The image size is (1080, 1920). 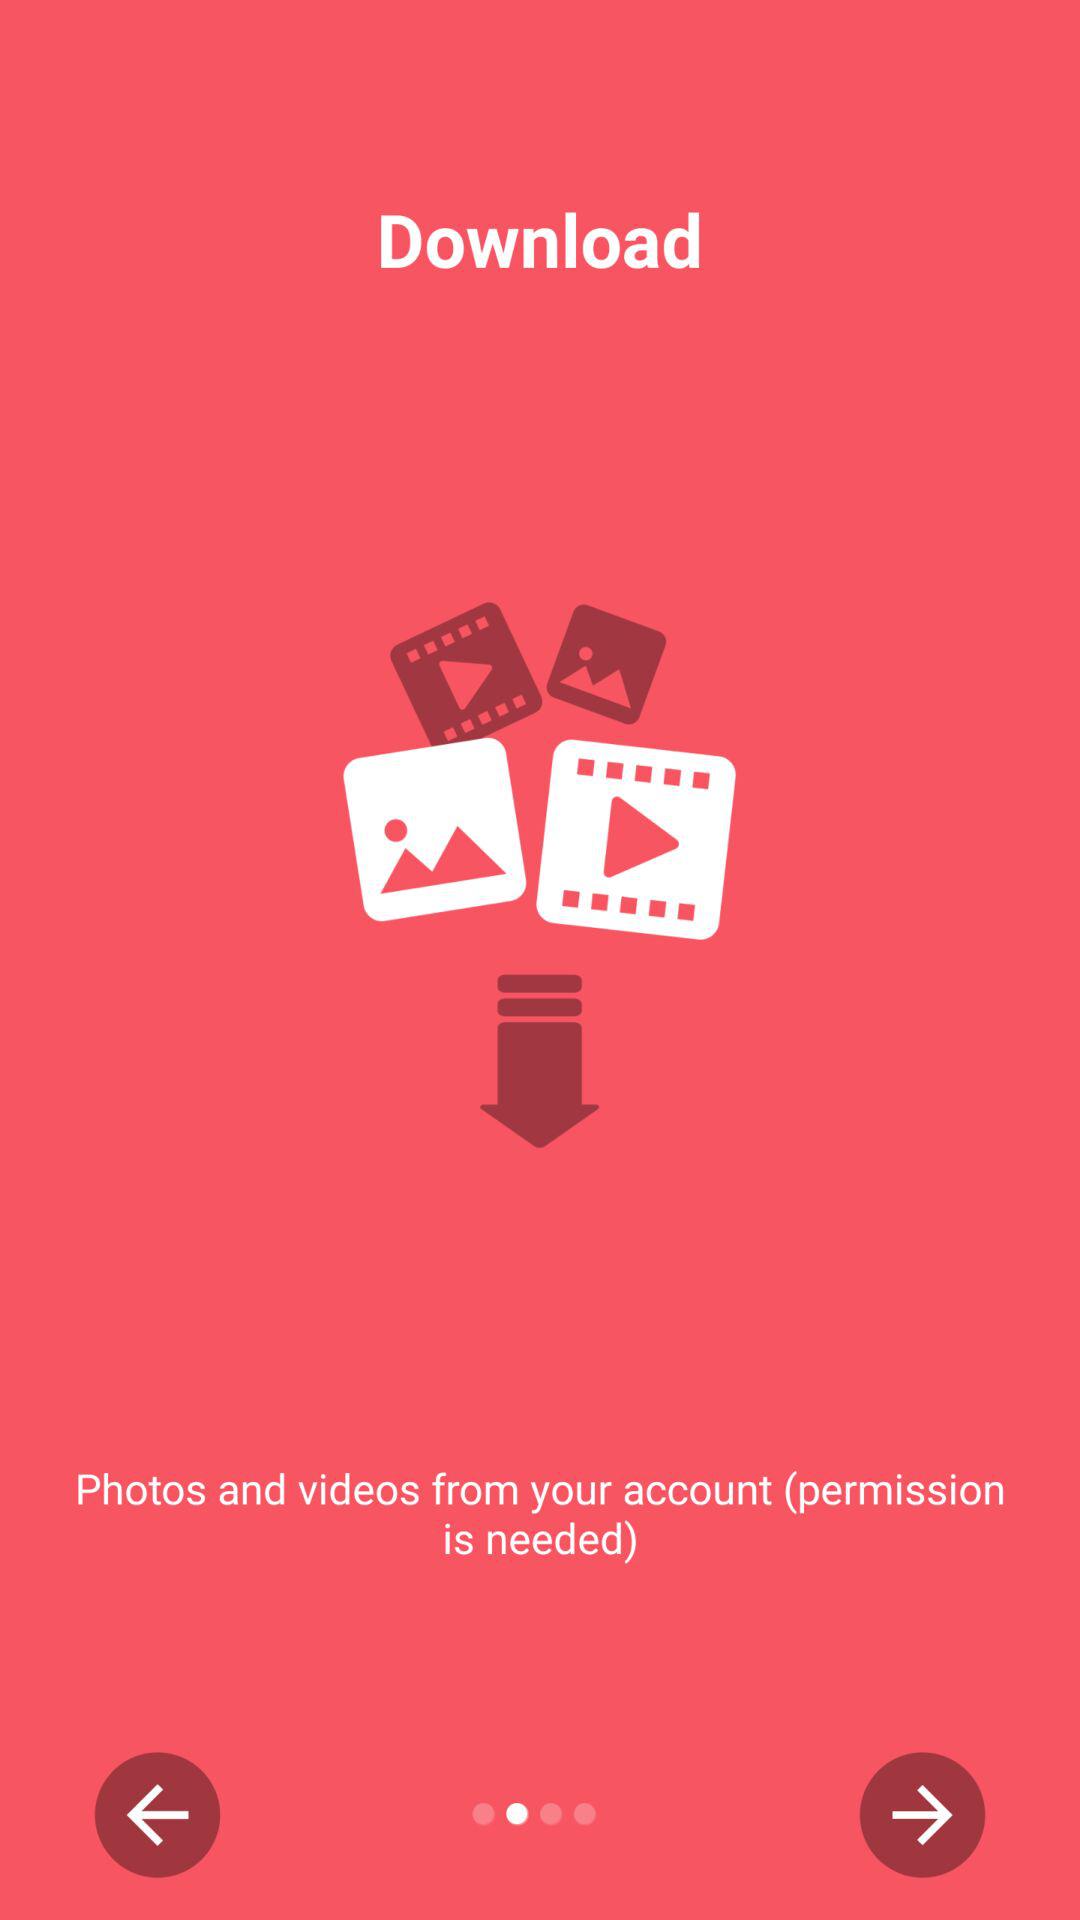 What do you see at coordinates (922, 1814) in the screenshot?
I see `turn off item below the photos and videos` at bounding box center [922, 1814].